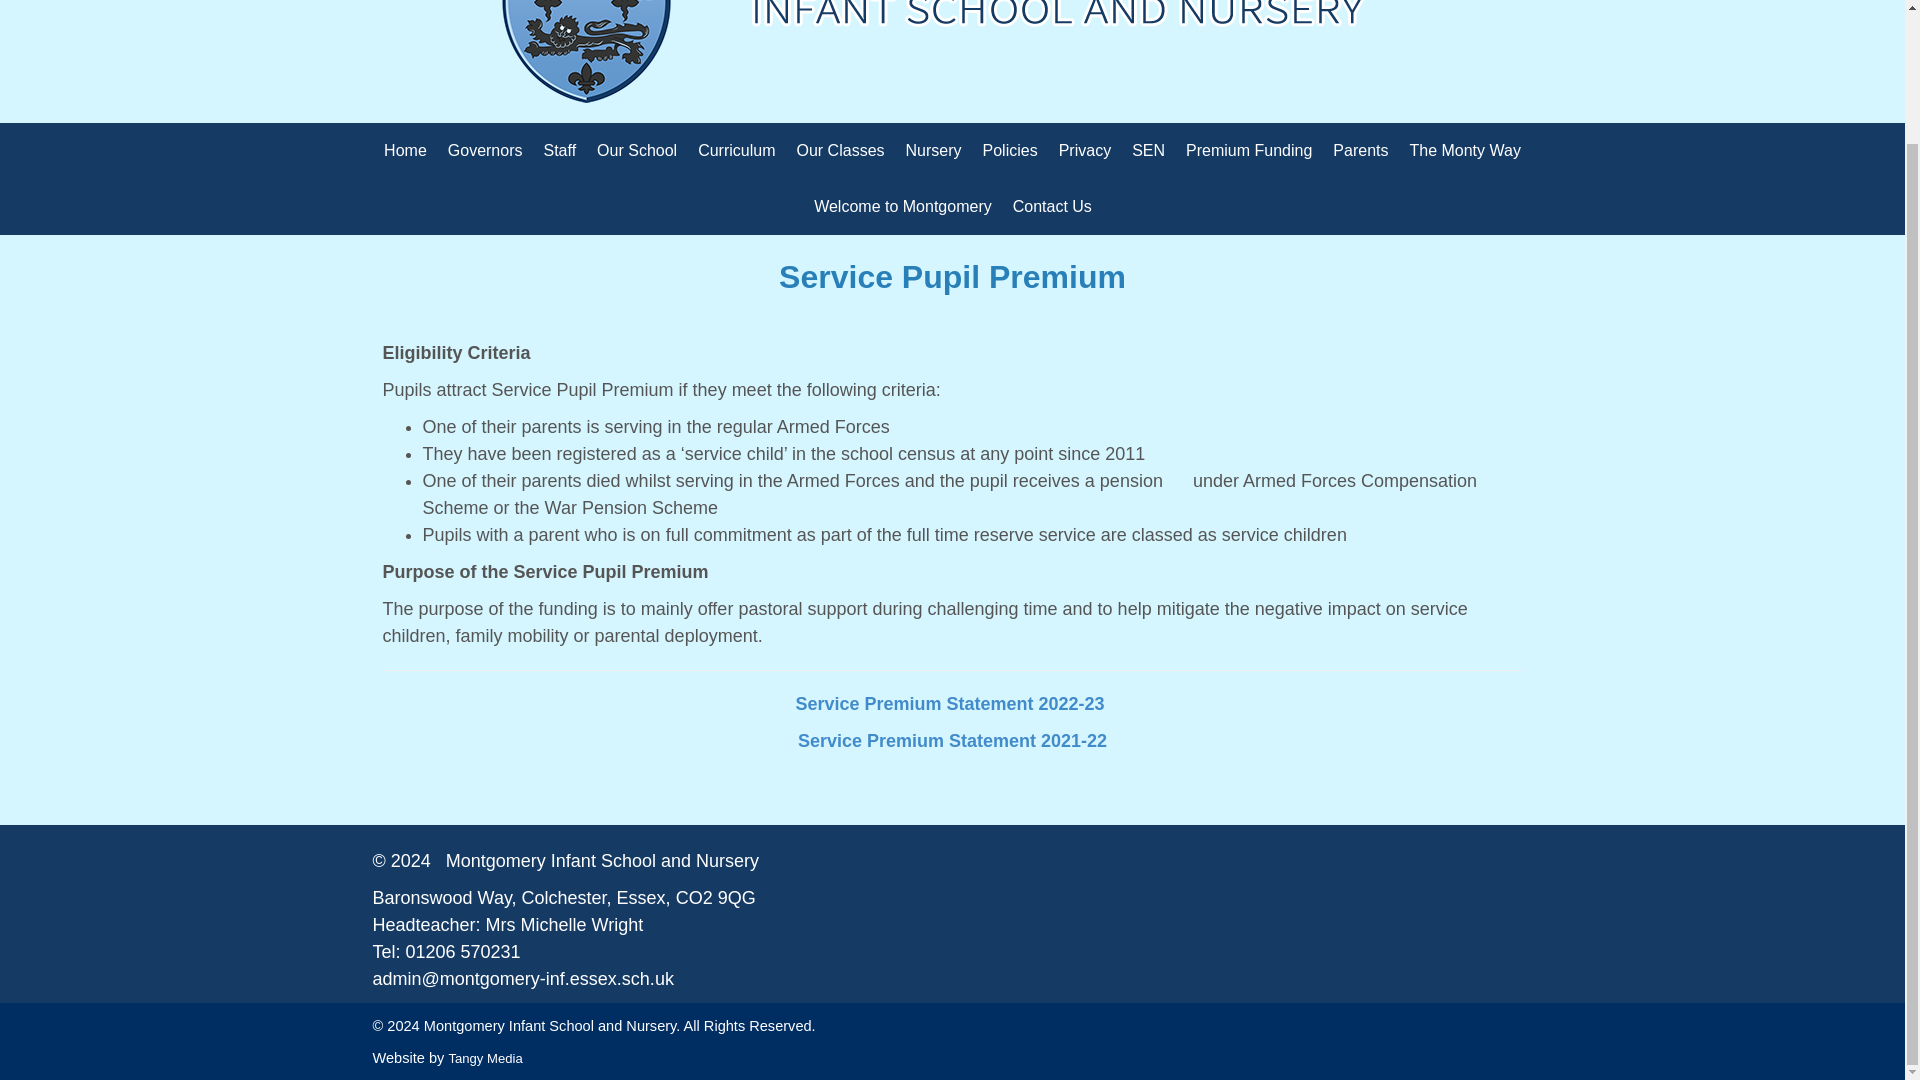 The width and height of the screenshot is (1920, 1080). Describe the element at coordinates (485, 151) in the screenshot. I see `Governors` at that location.